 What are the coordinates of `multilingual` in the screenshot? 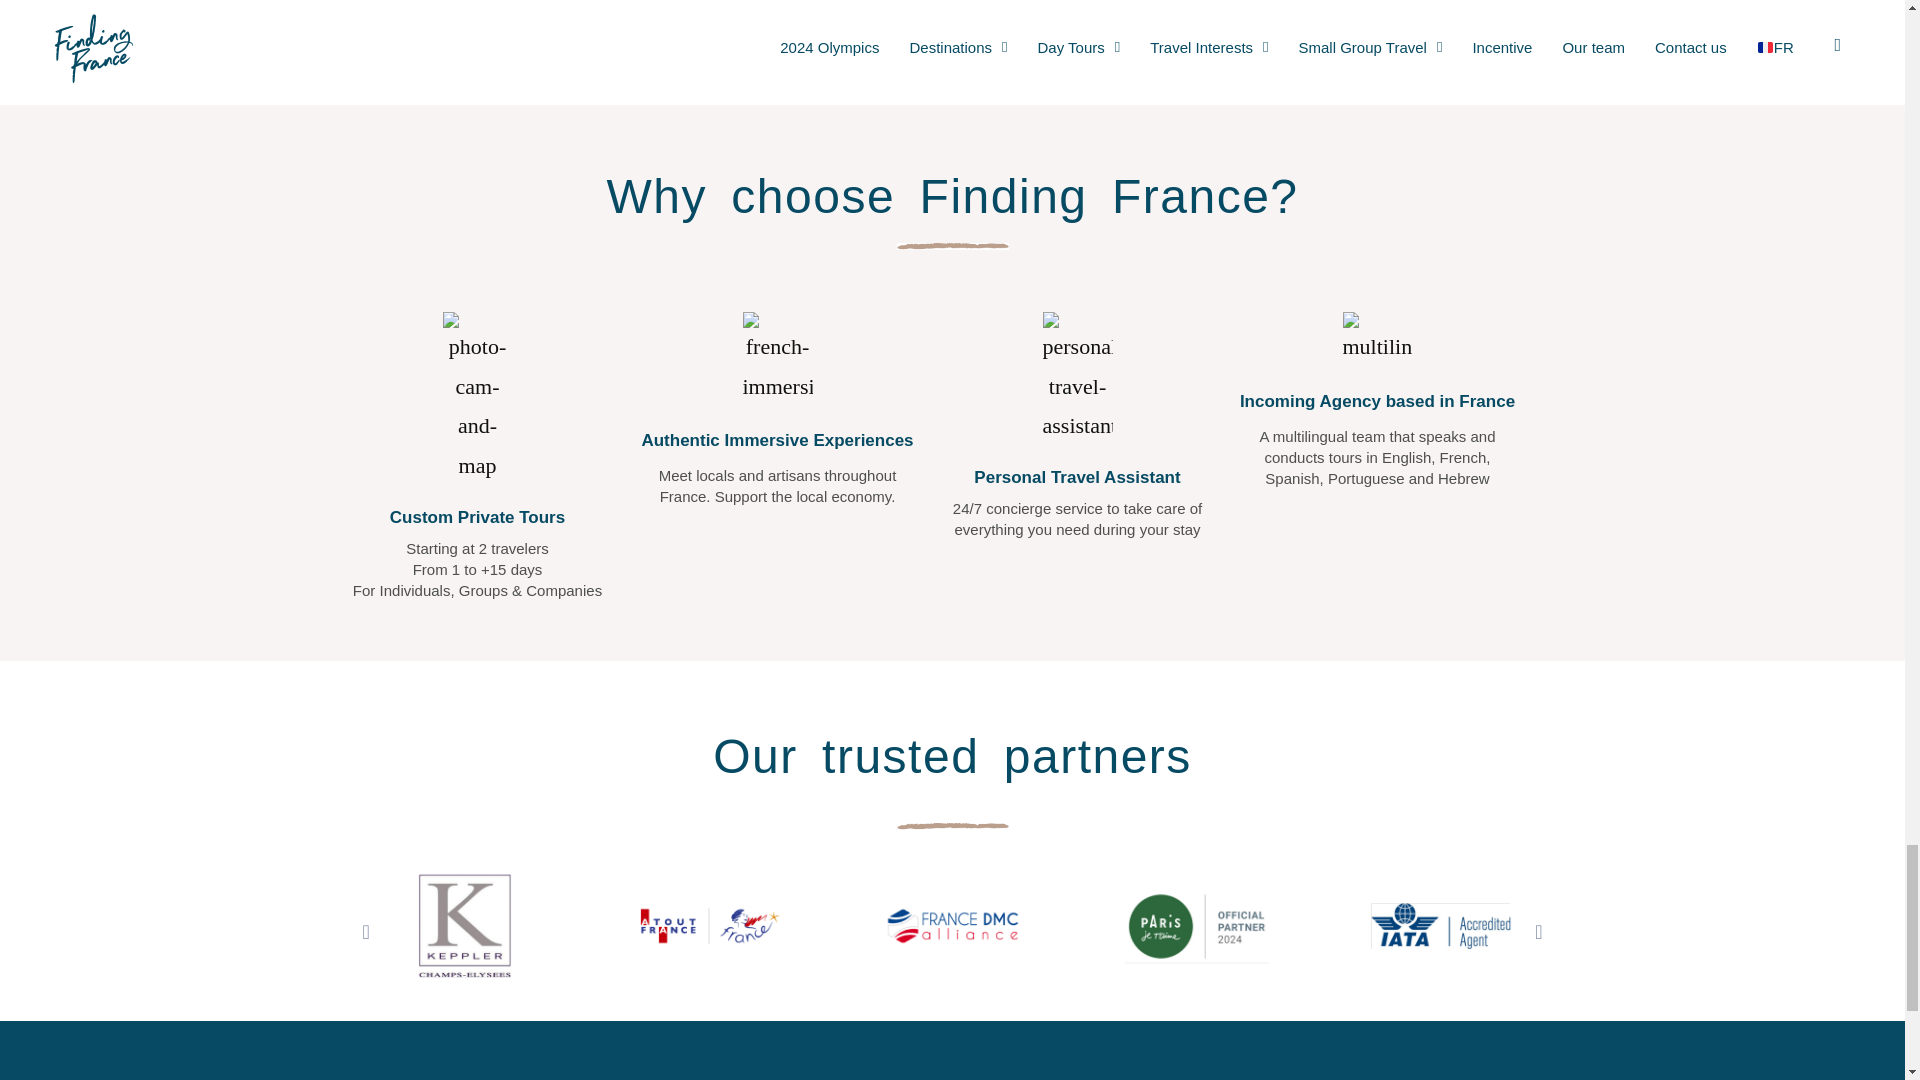 It's located at (1376, 340).